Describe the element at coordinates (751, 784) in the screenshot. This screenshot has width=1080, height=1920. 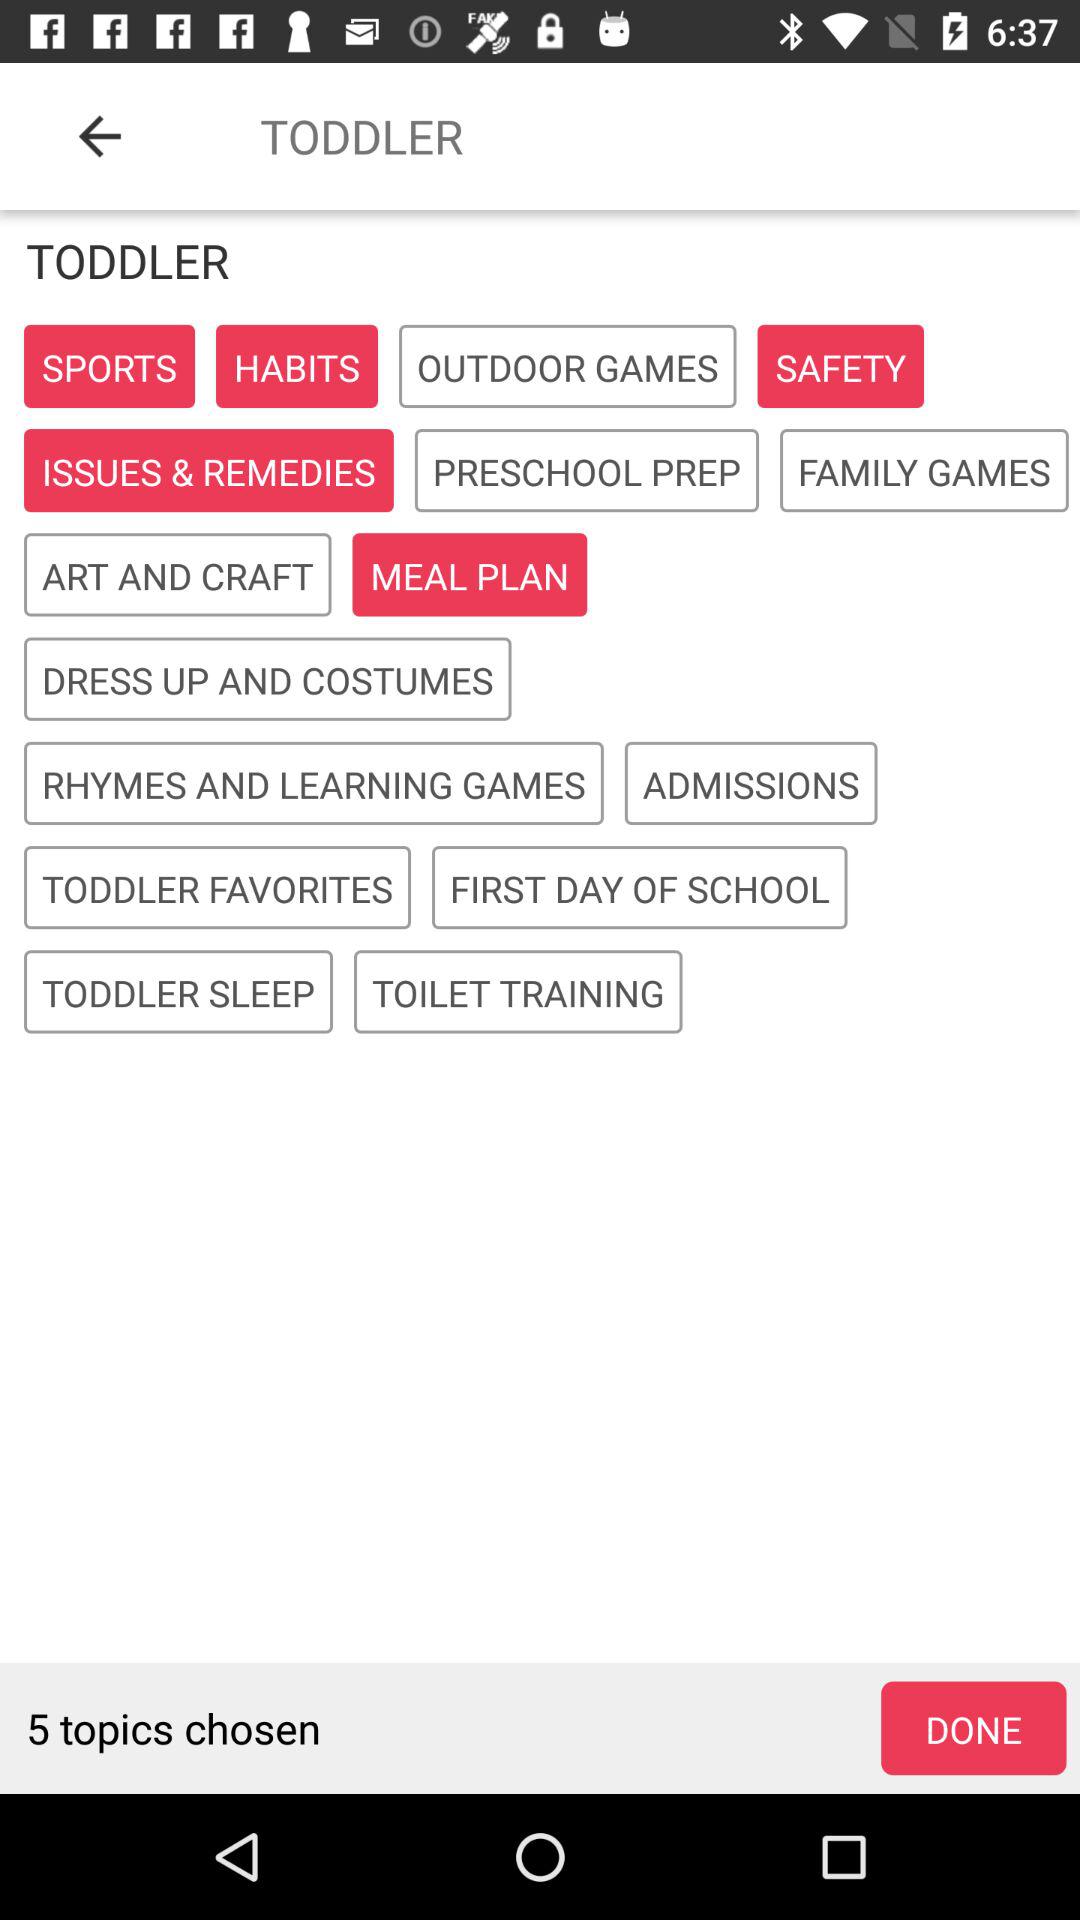
I see `launch item to the right of rhymes and learning icon` at that location.